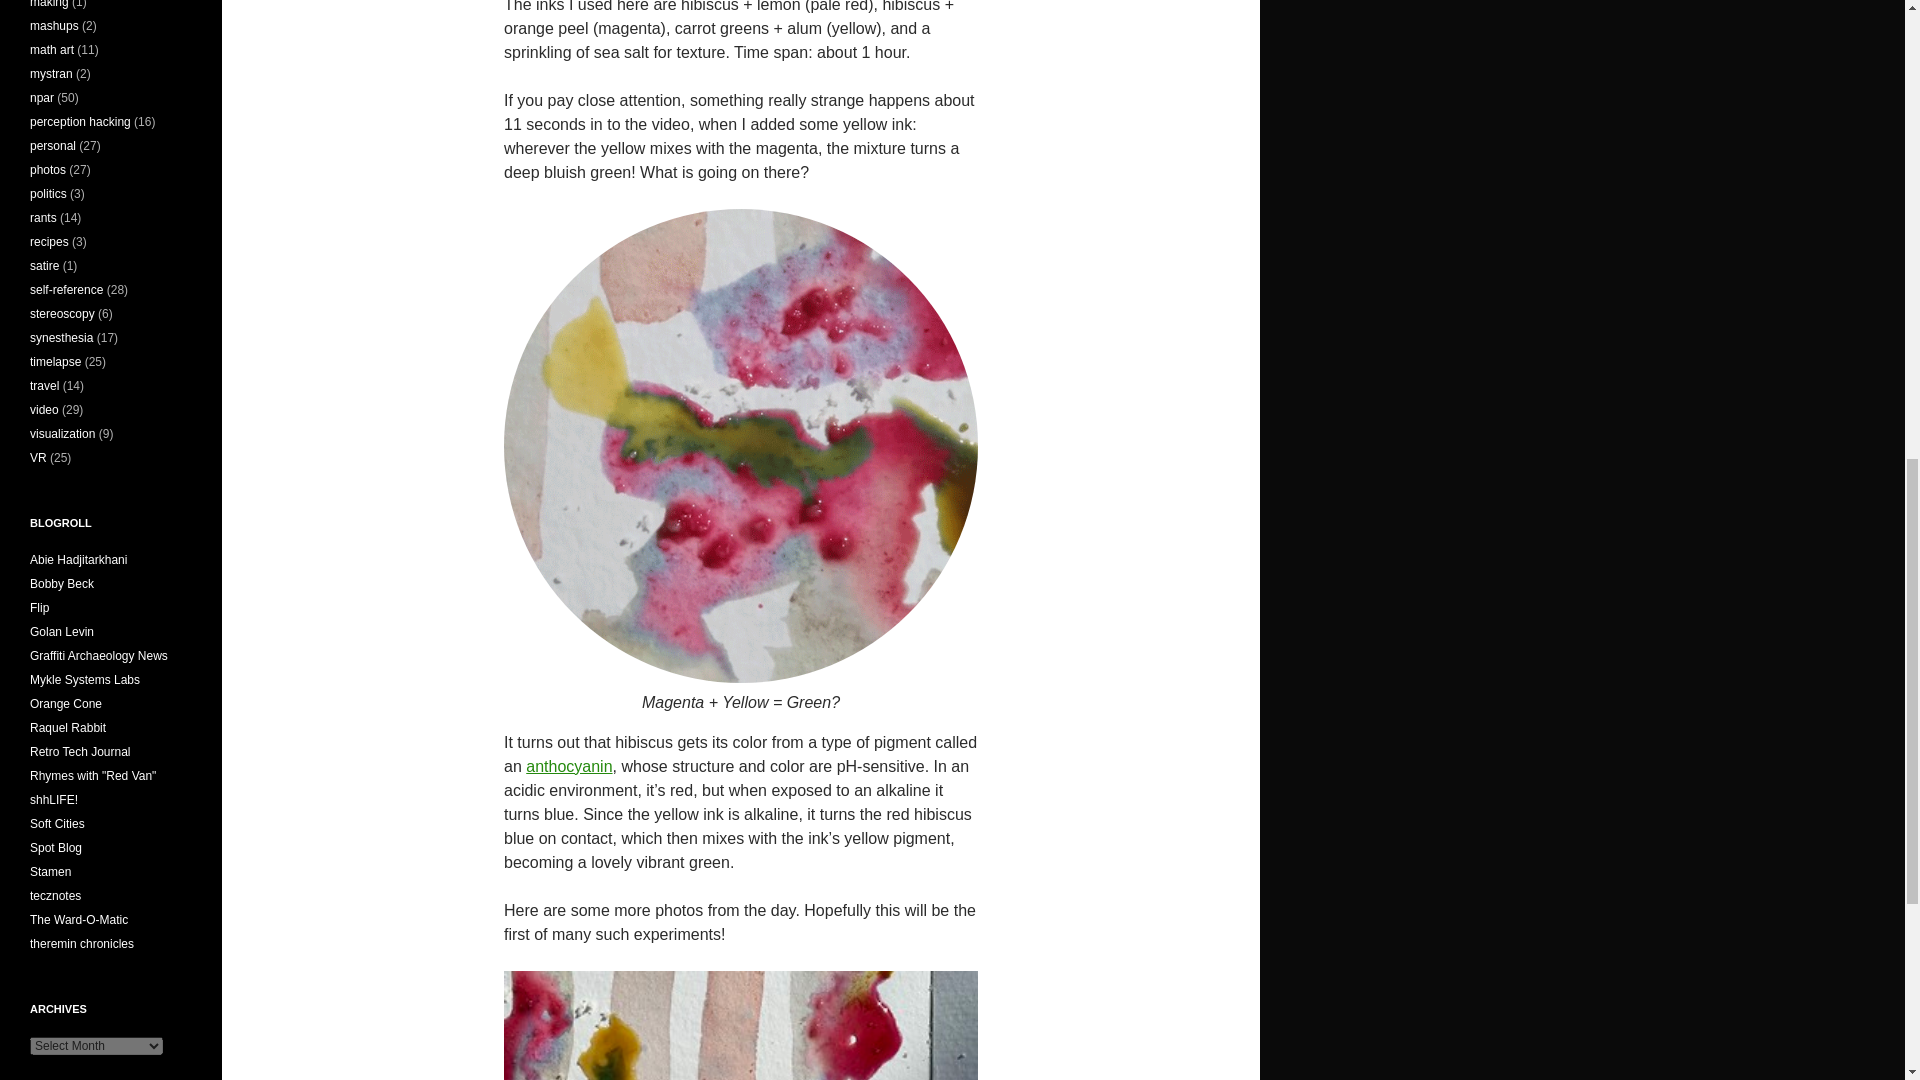 The image size is (1920, 1080). I want to click on software artist Scott Draves, so click(56, 848).